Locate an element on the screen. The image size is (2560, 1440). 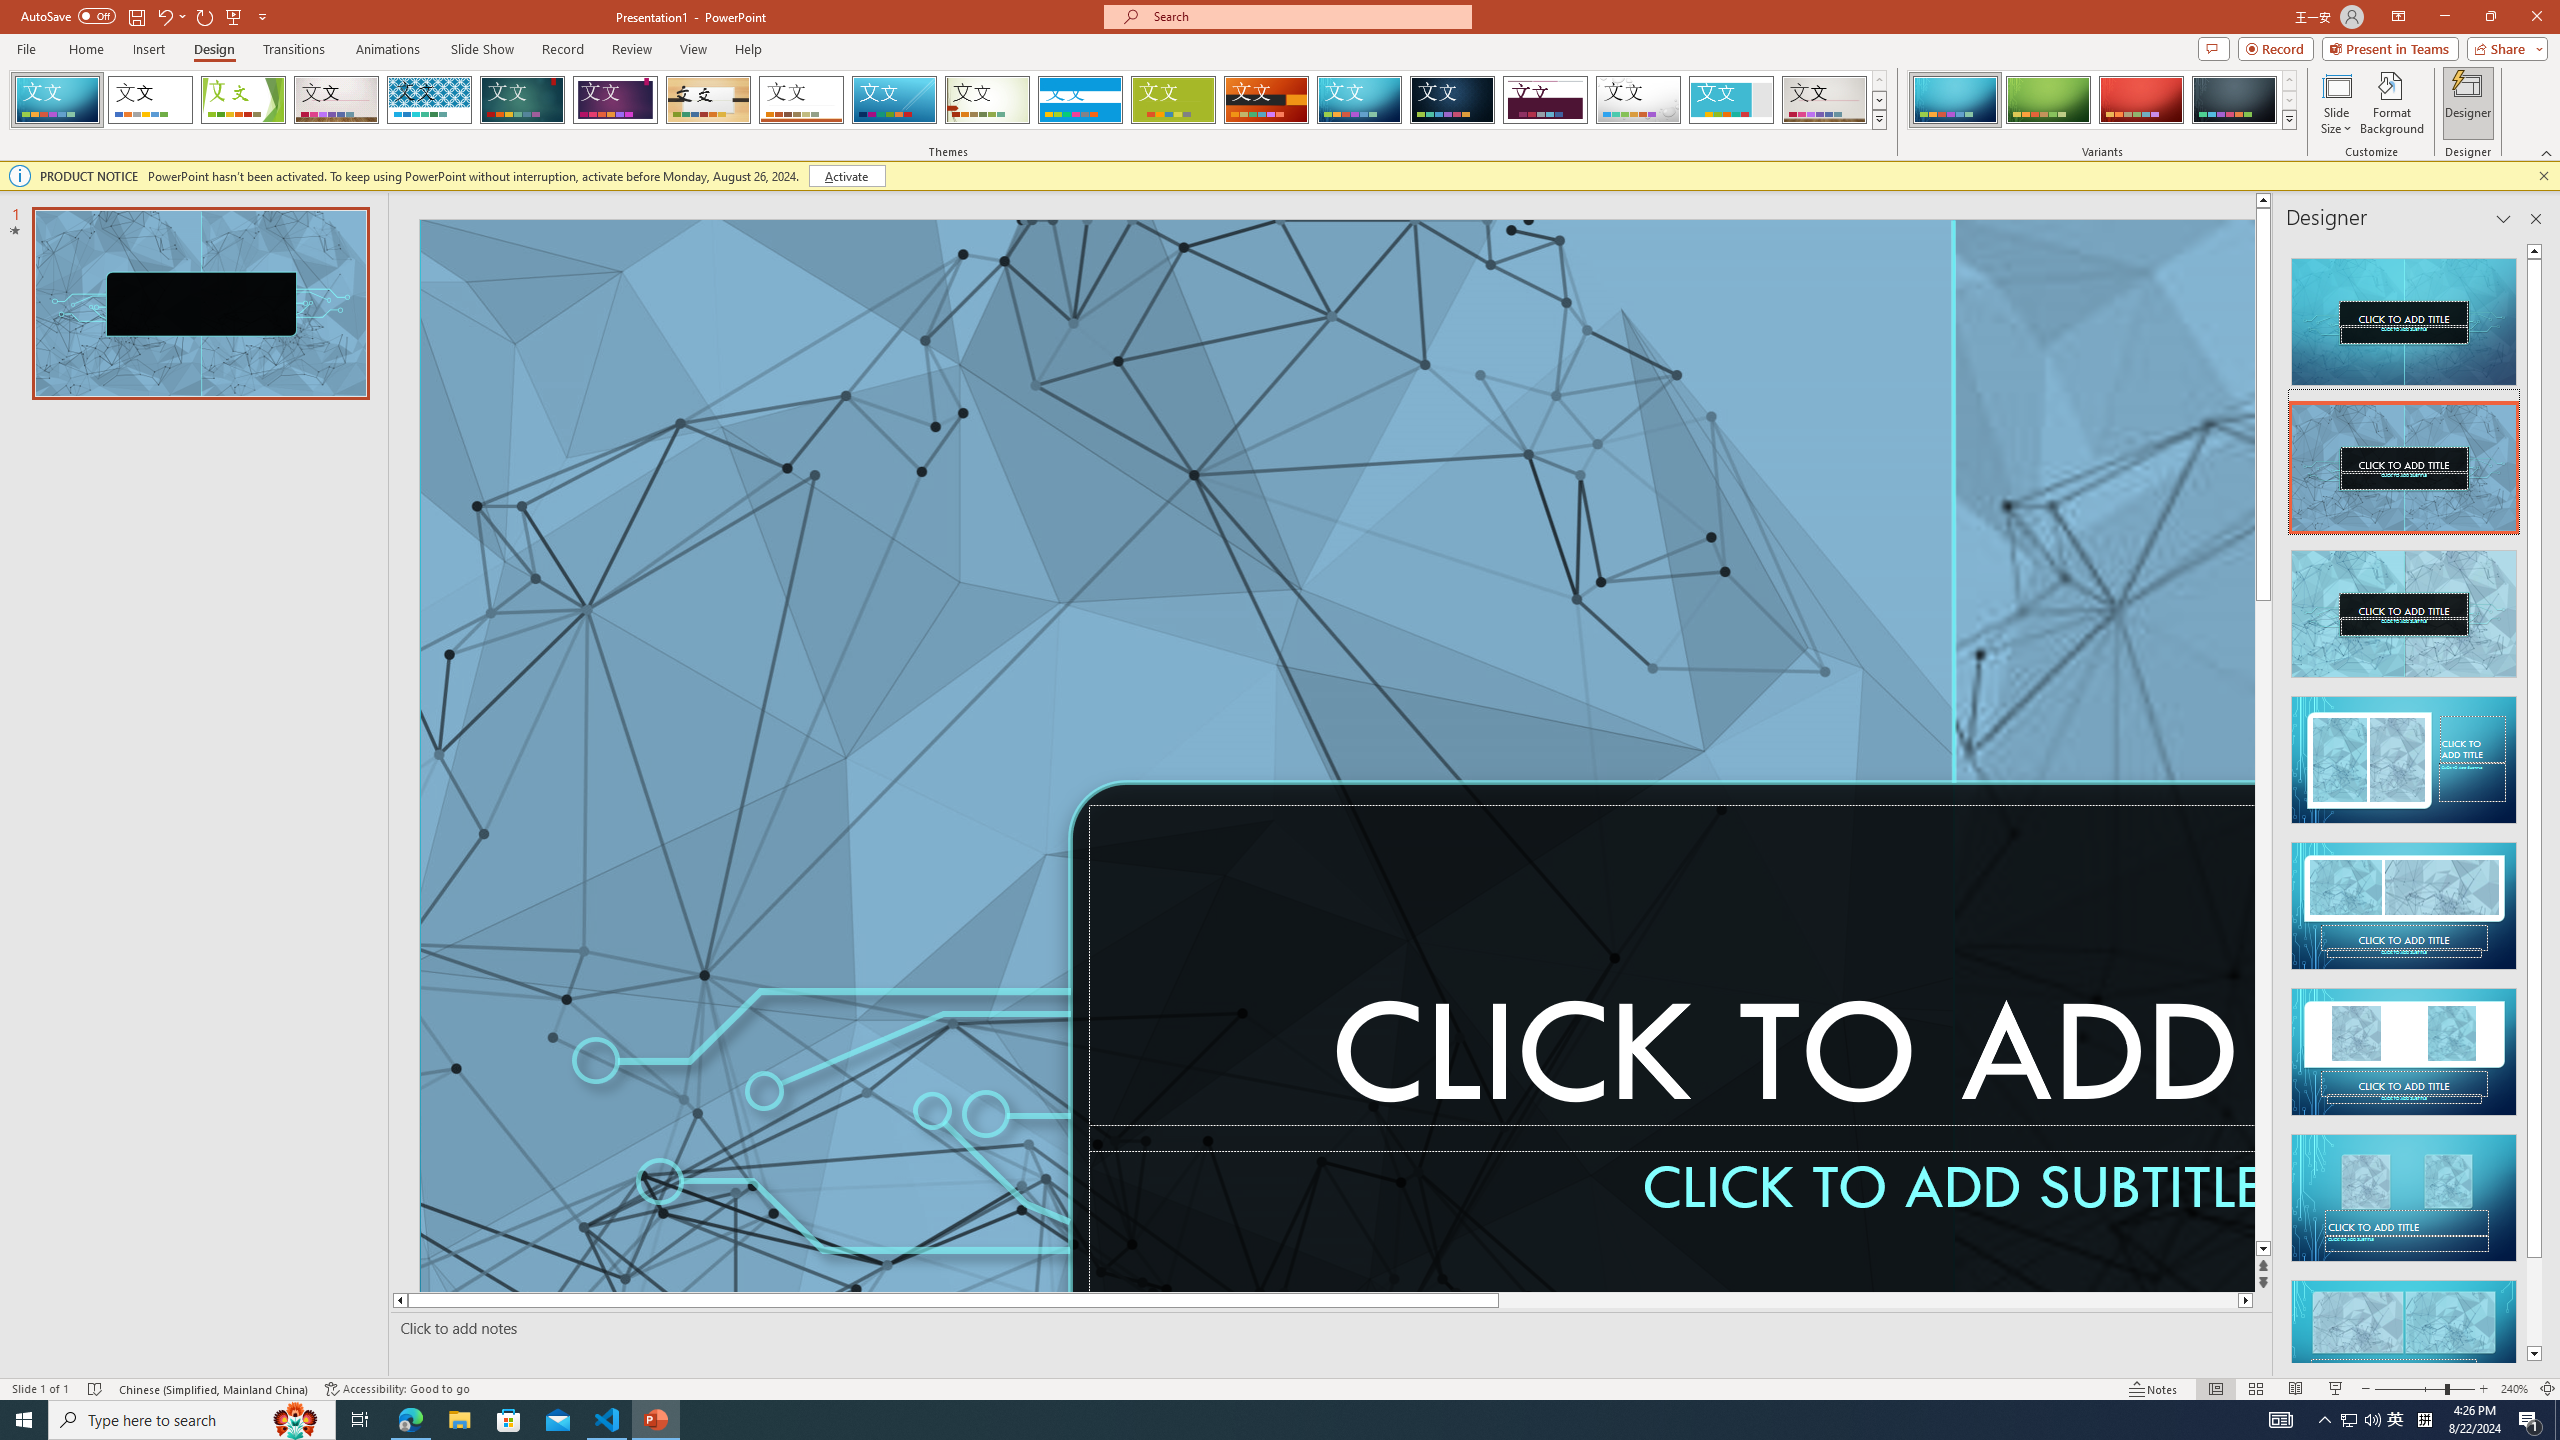
Close this message is located at coordinates (2543, 176).